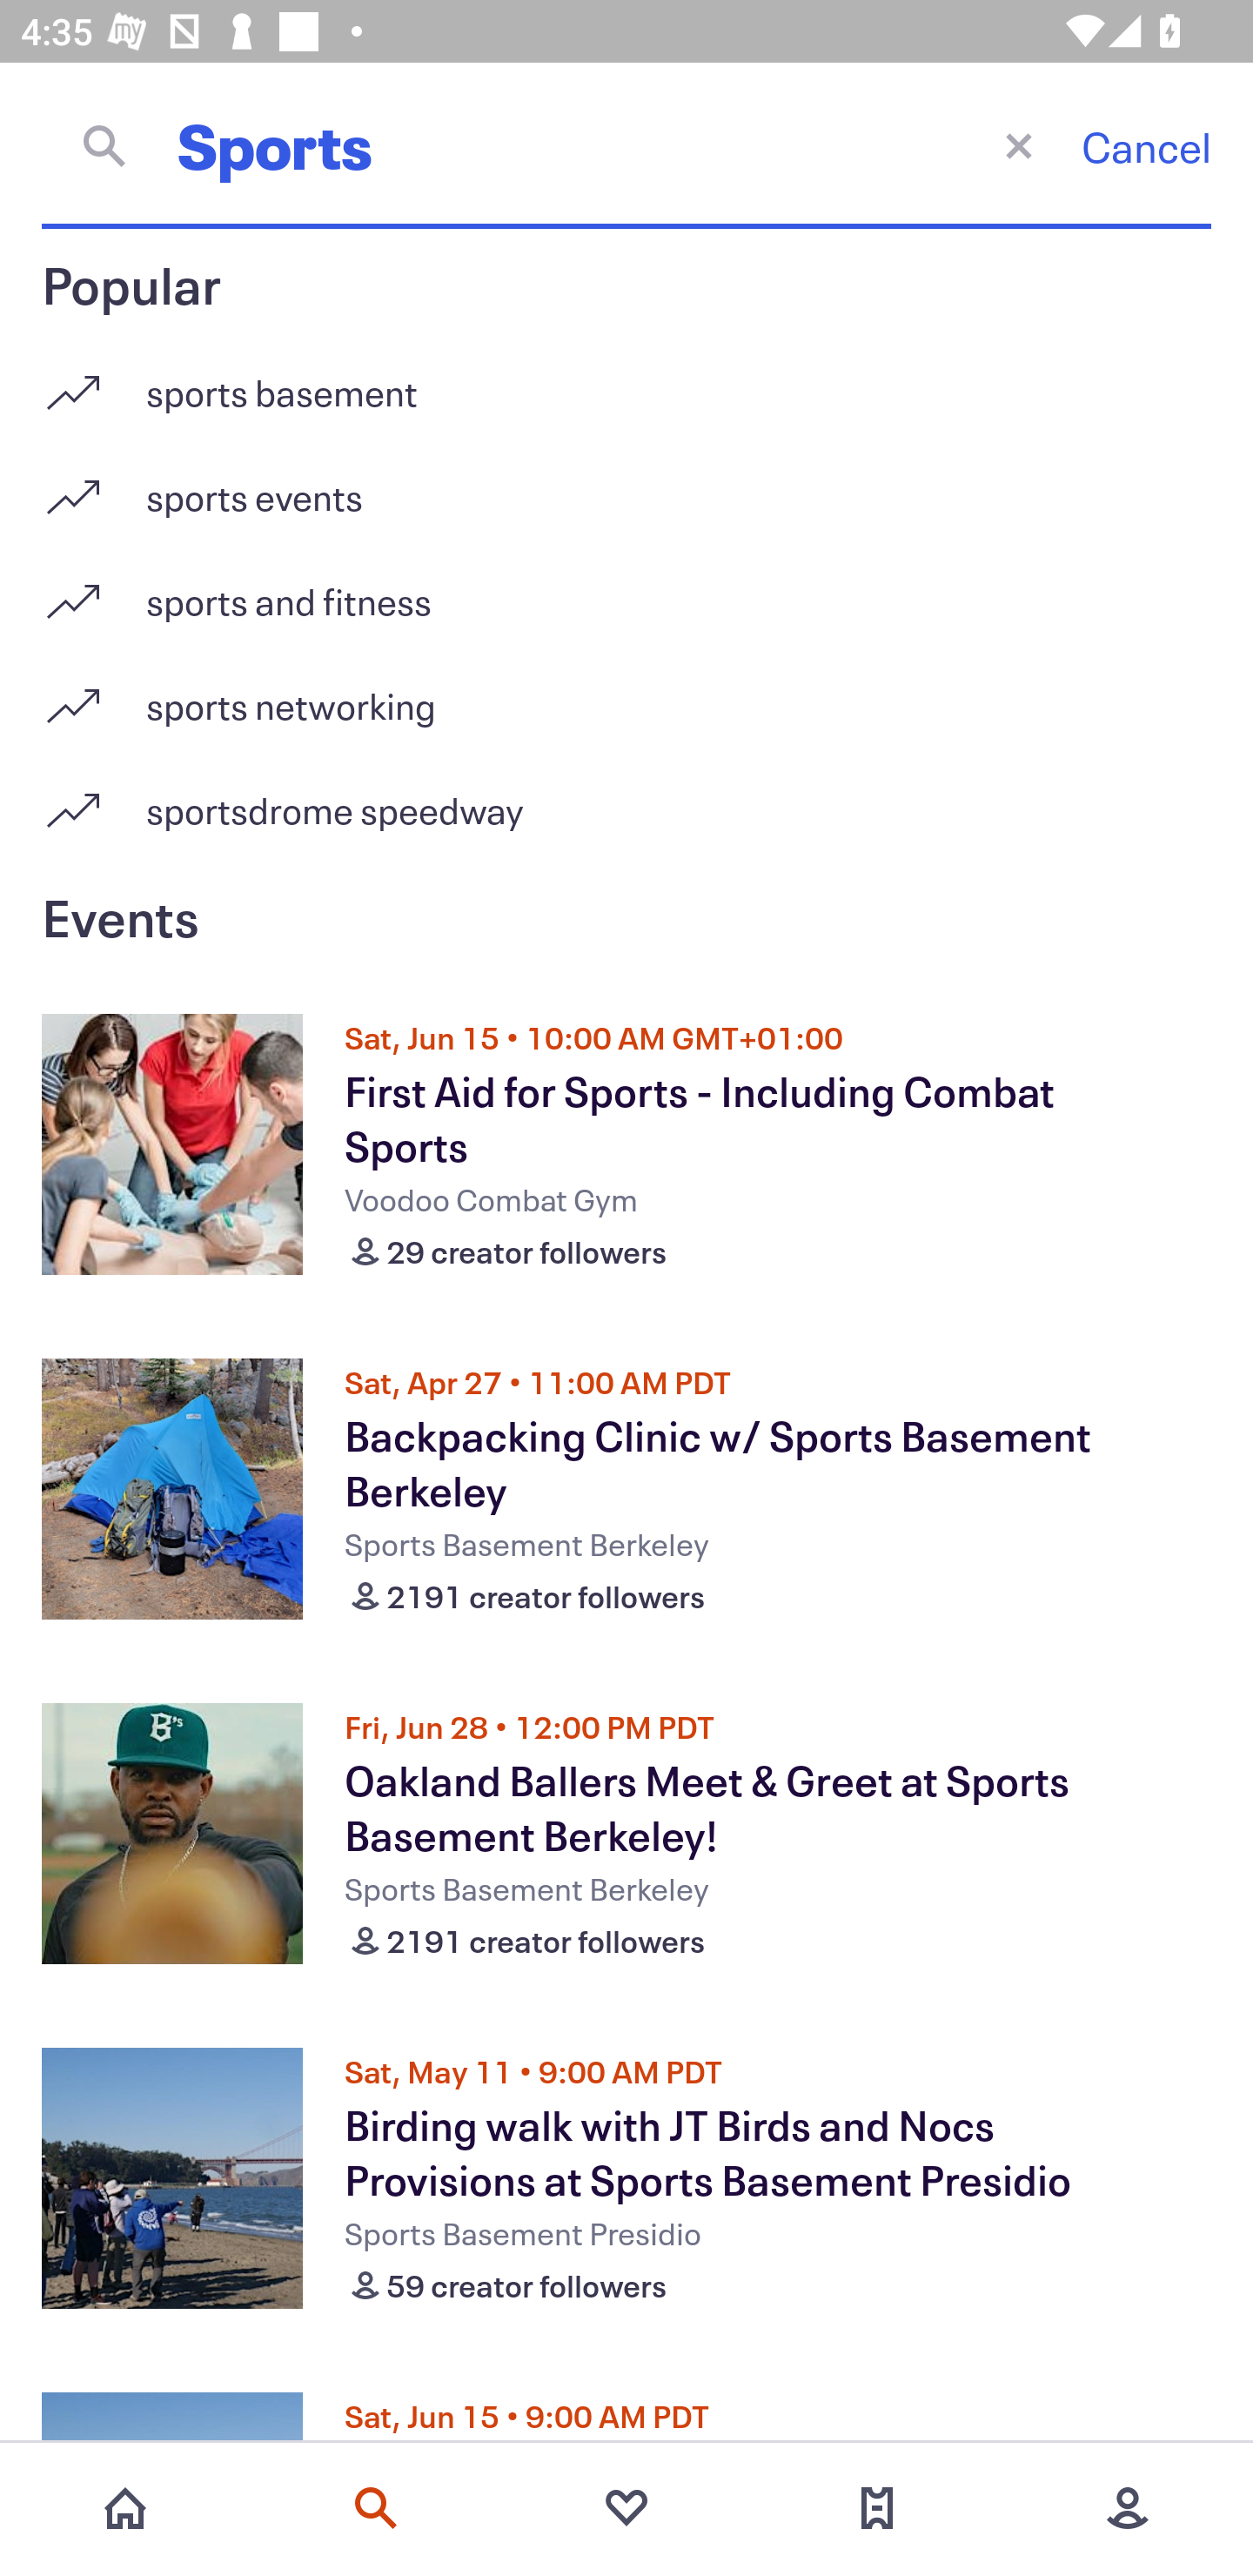  I want to click on Close current screen, so click(1018, 144).